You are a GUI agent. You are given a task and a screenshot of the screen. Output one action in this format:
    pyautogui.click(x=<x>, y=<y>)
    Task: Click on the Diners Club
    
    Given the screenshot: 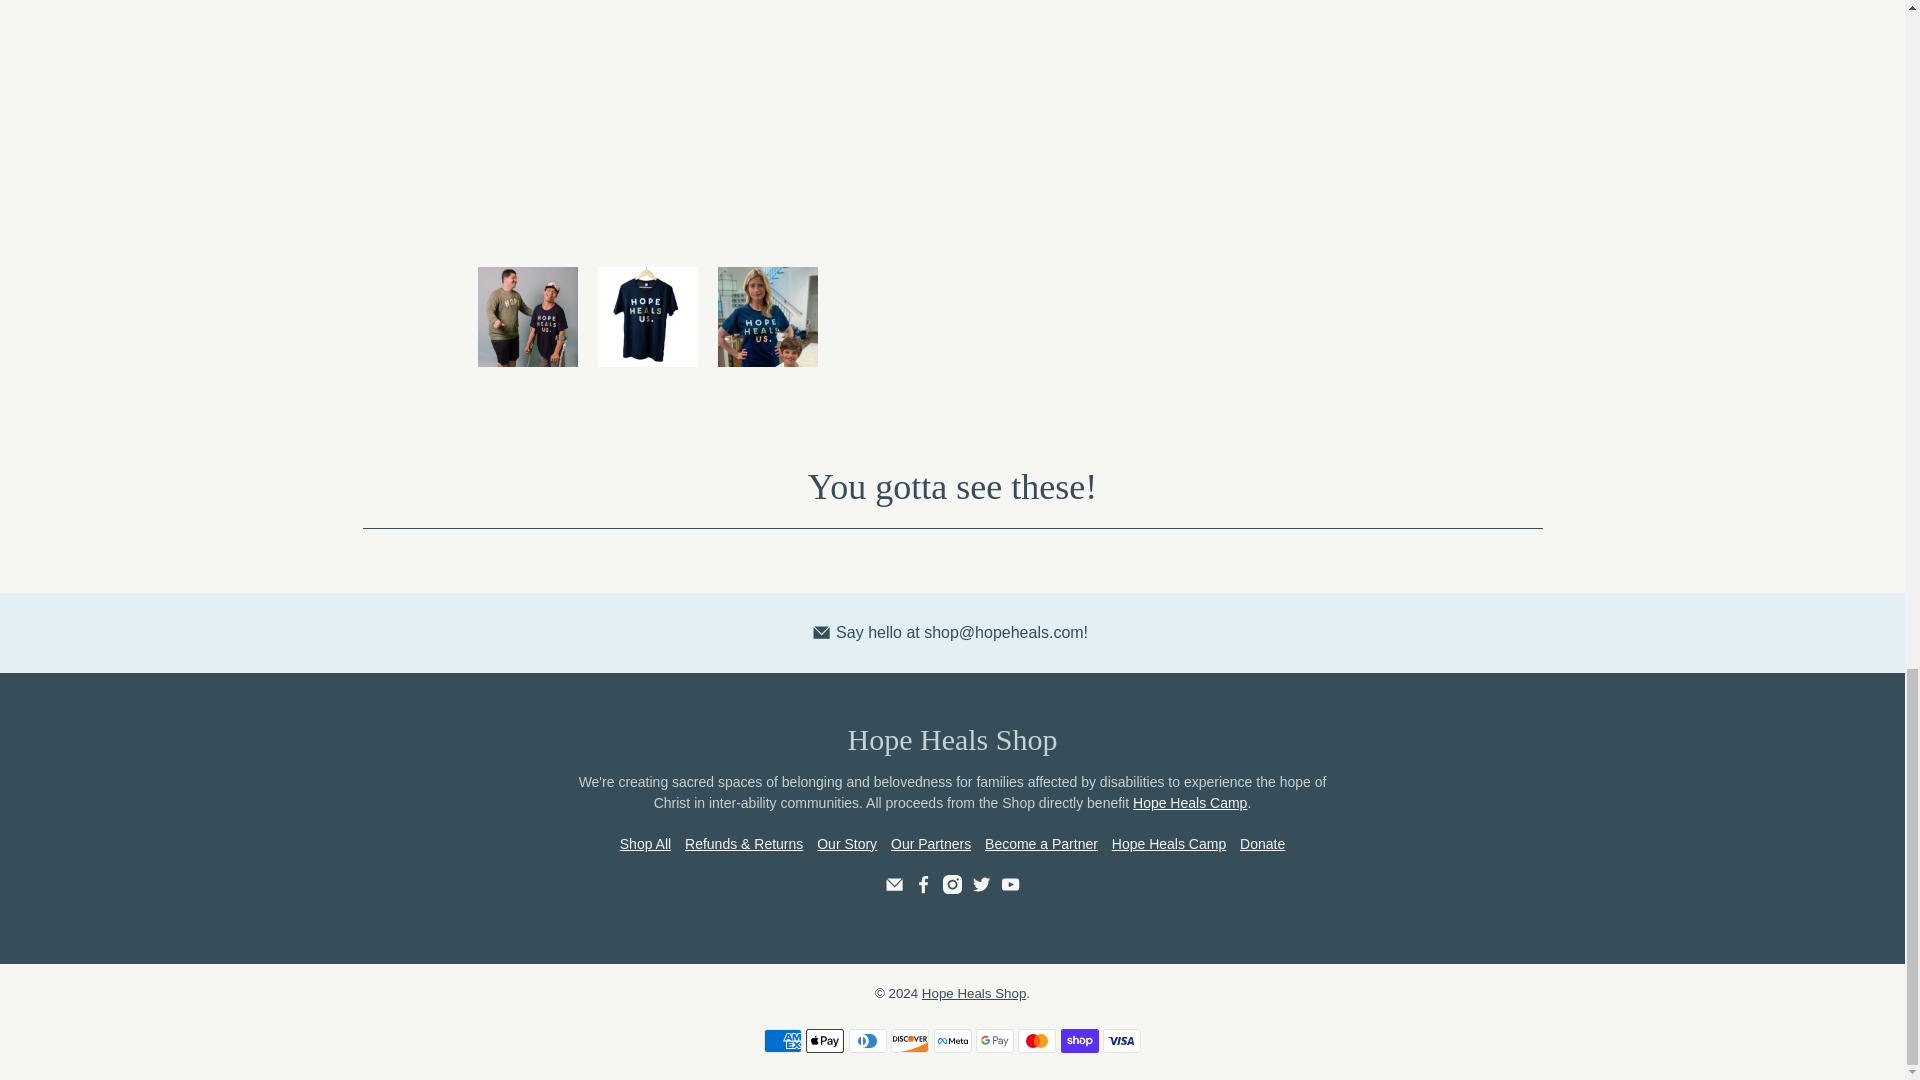 What is the action you would take?
    pyautogui.click(x=868, y=1041)
    